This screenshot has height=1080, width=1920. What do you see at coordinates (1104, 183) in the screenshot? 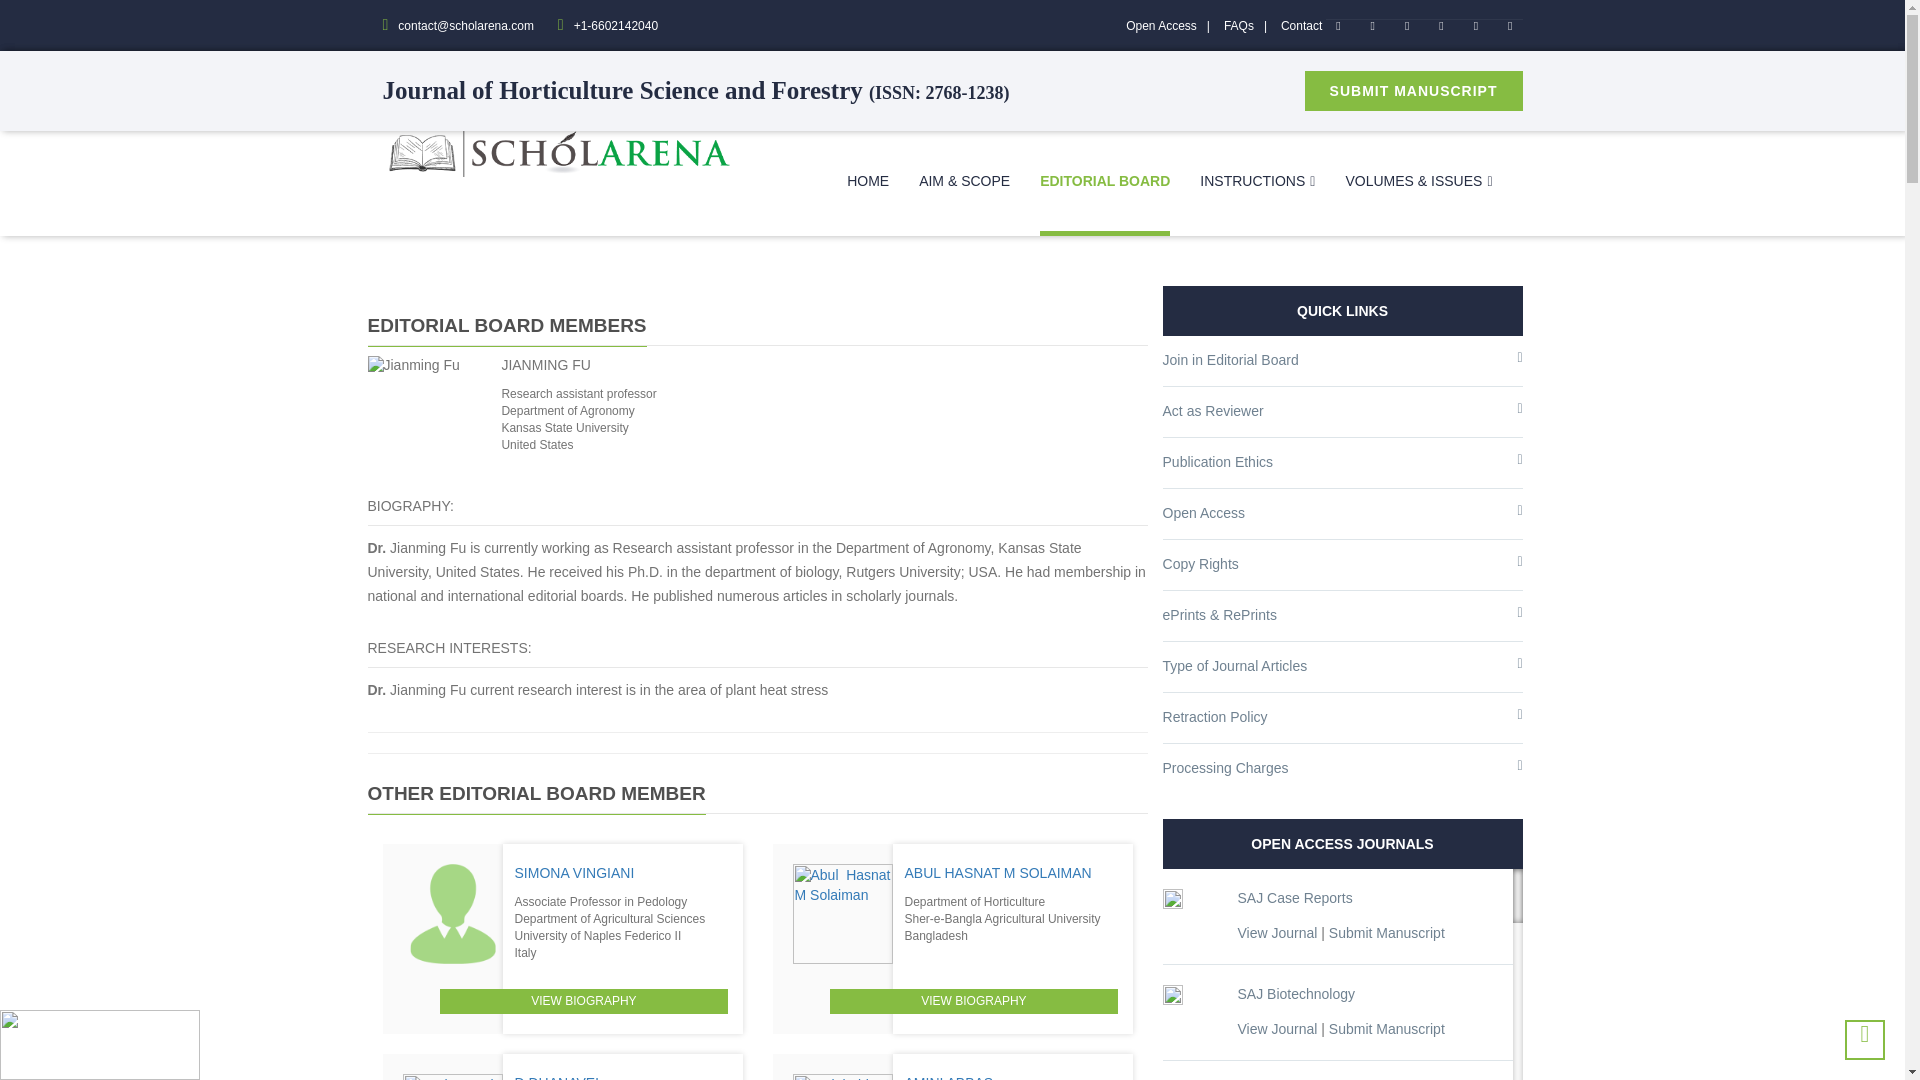
I see `Editorial Board` at bounding box center [1104, 183].